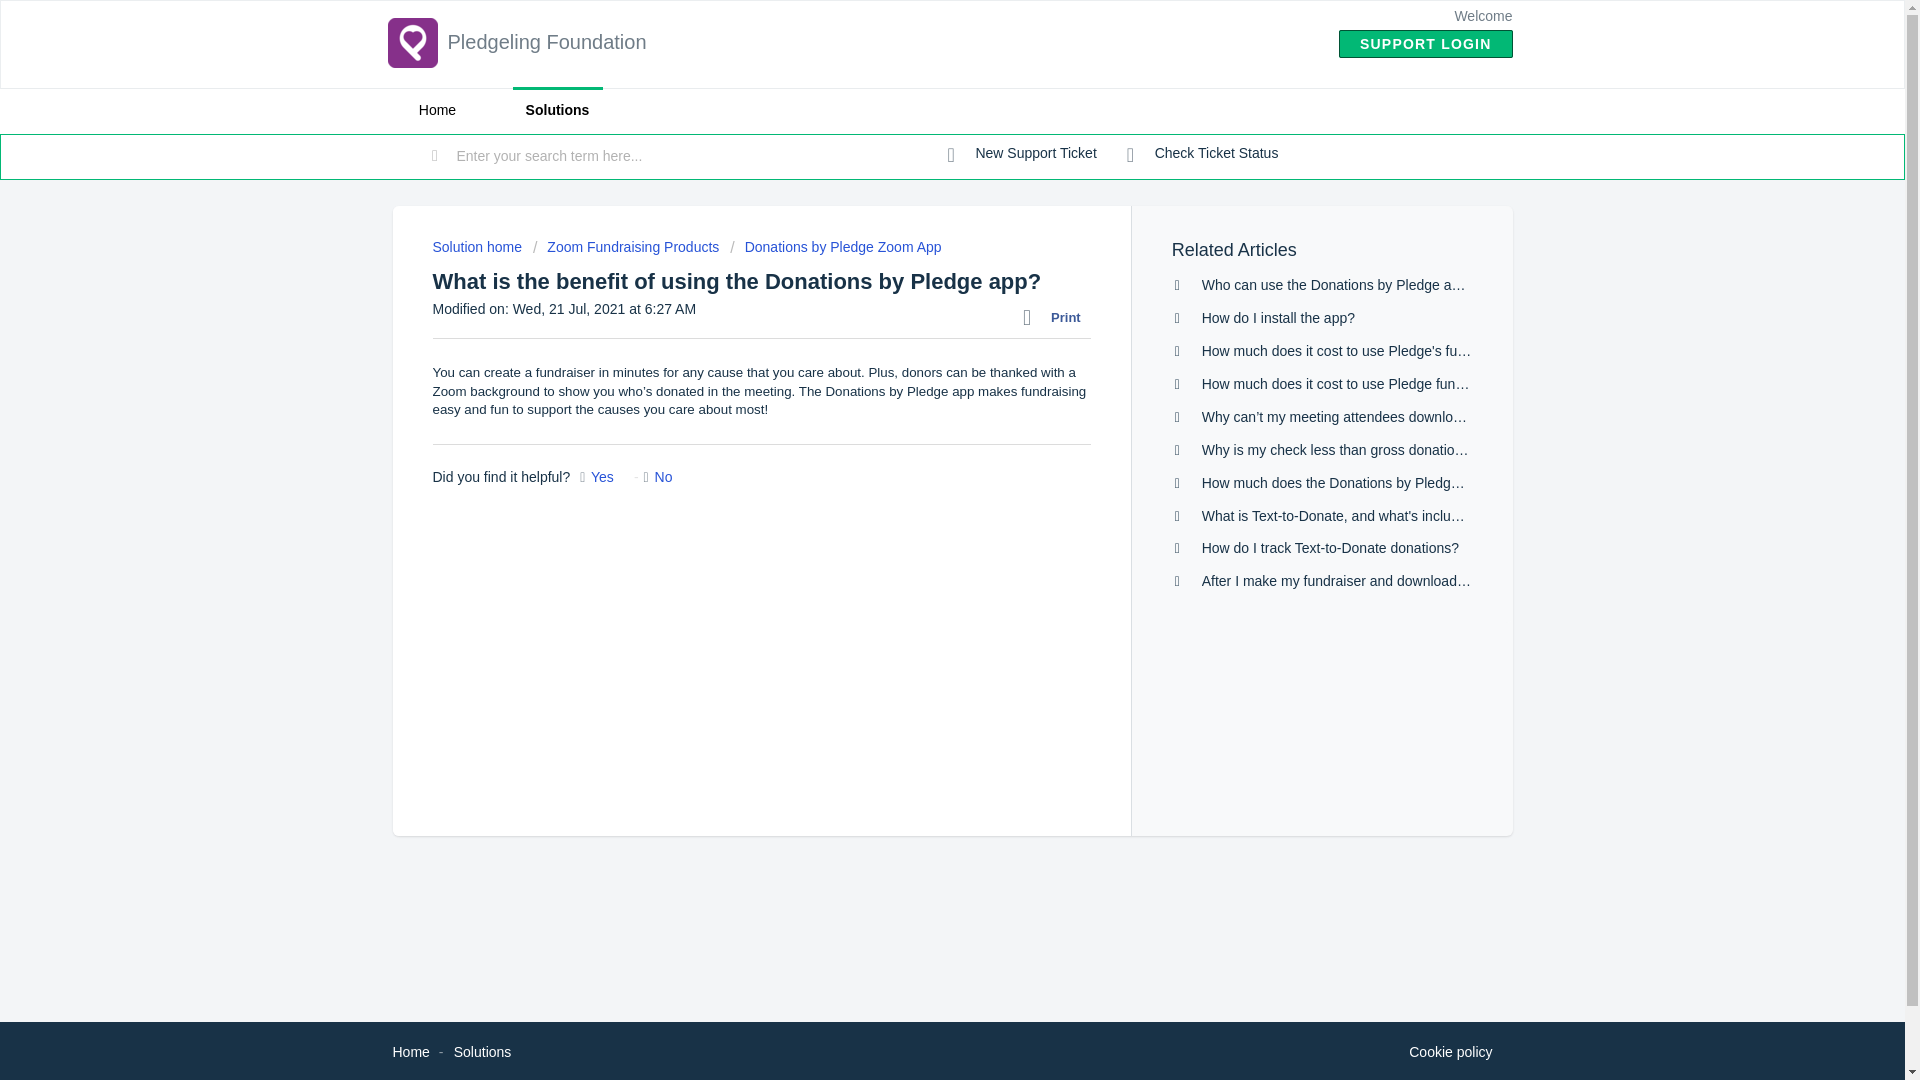 The height and width of the screenshot is (1080, 1920). Describe the element at coordinates (1342, 515) in the screenshot. I see `What is Text-to-Donate, and what's included?` at that location.